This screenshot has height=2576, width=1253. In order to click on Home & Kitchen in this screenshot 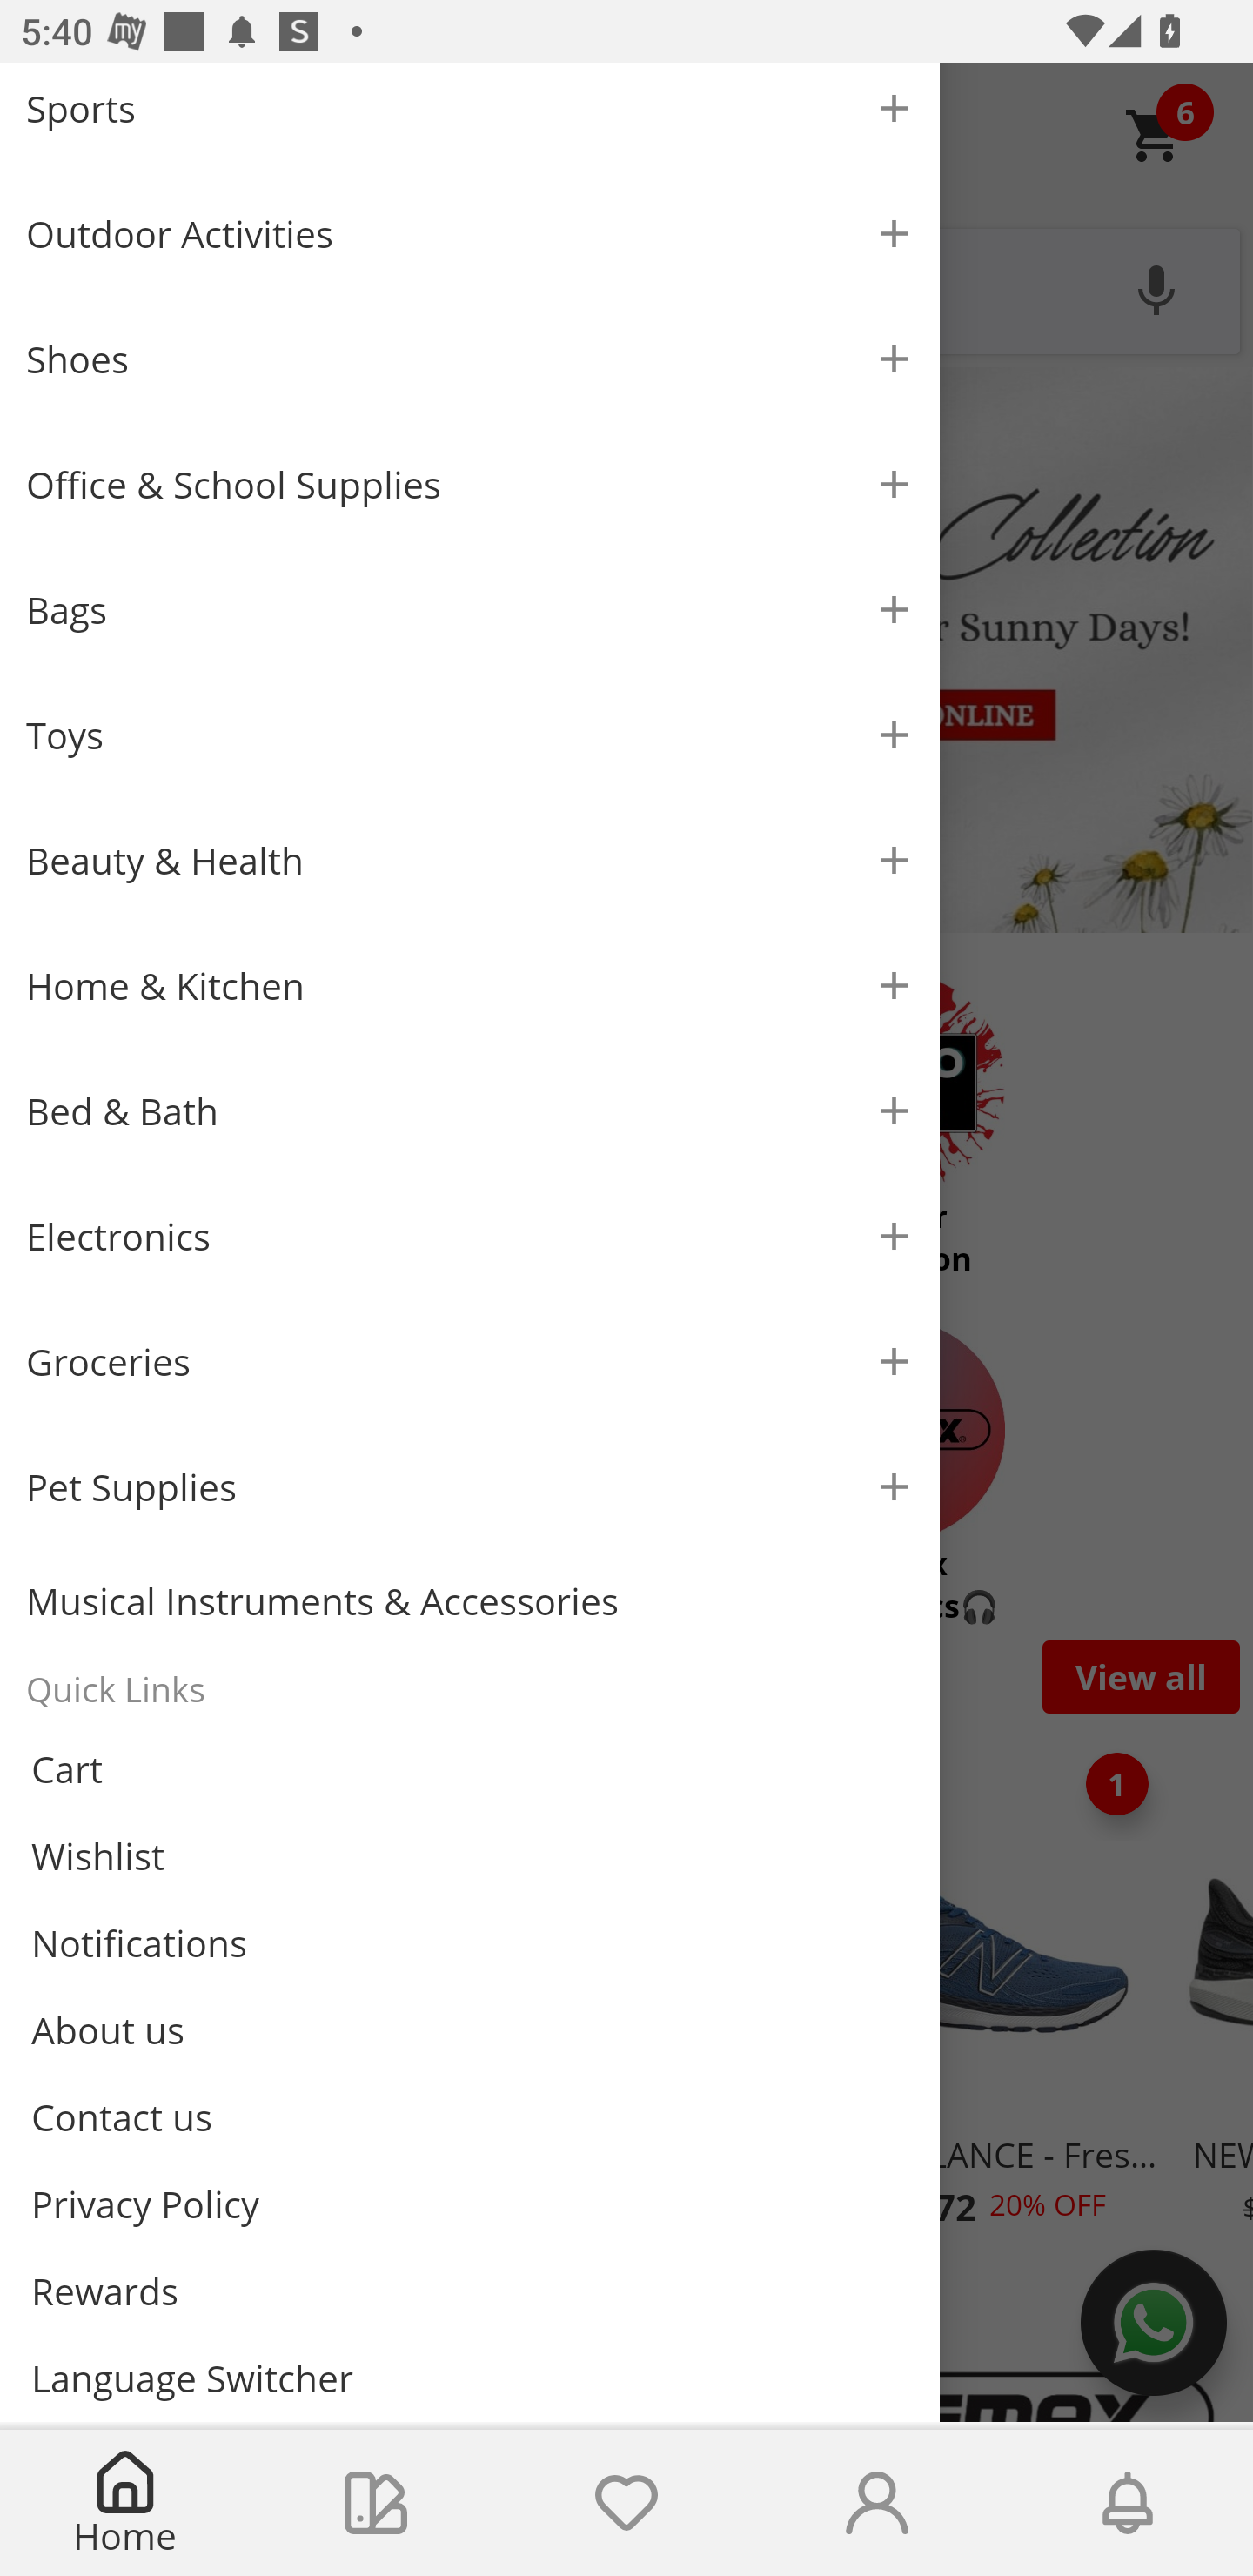, I will do `click(470, 985)`.